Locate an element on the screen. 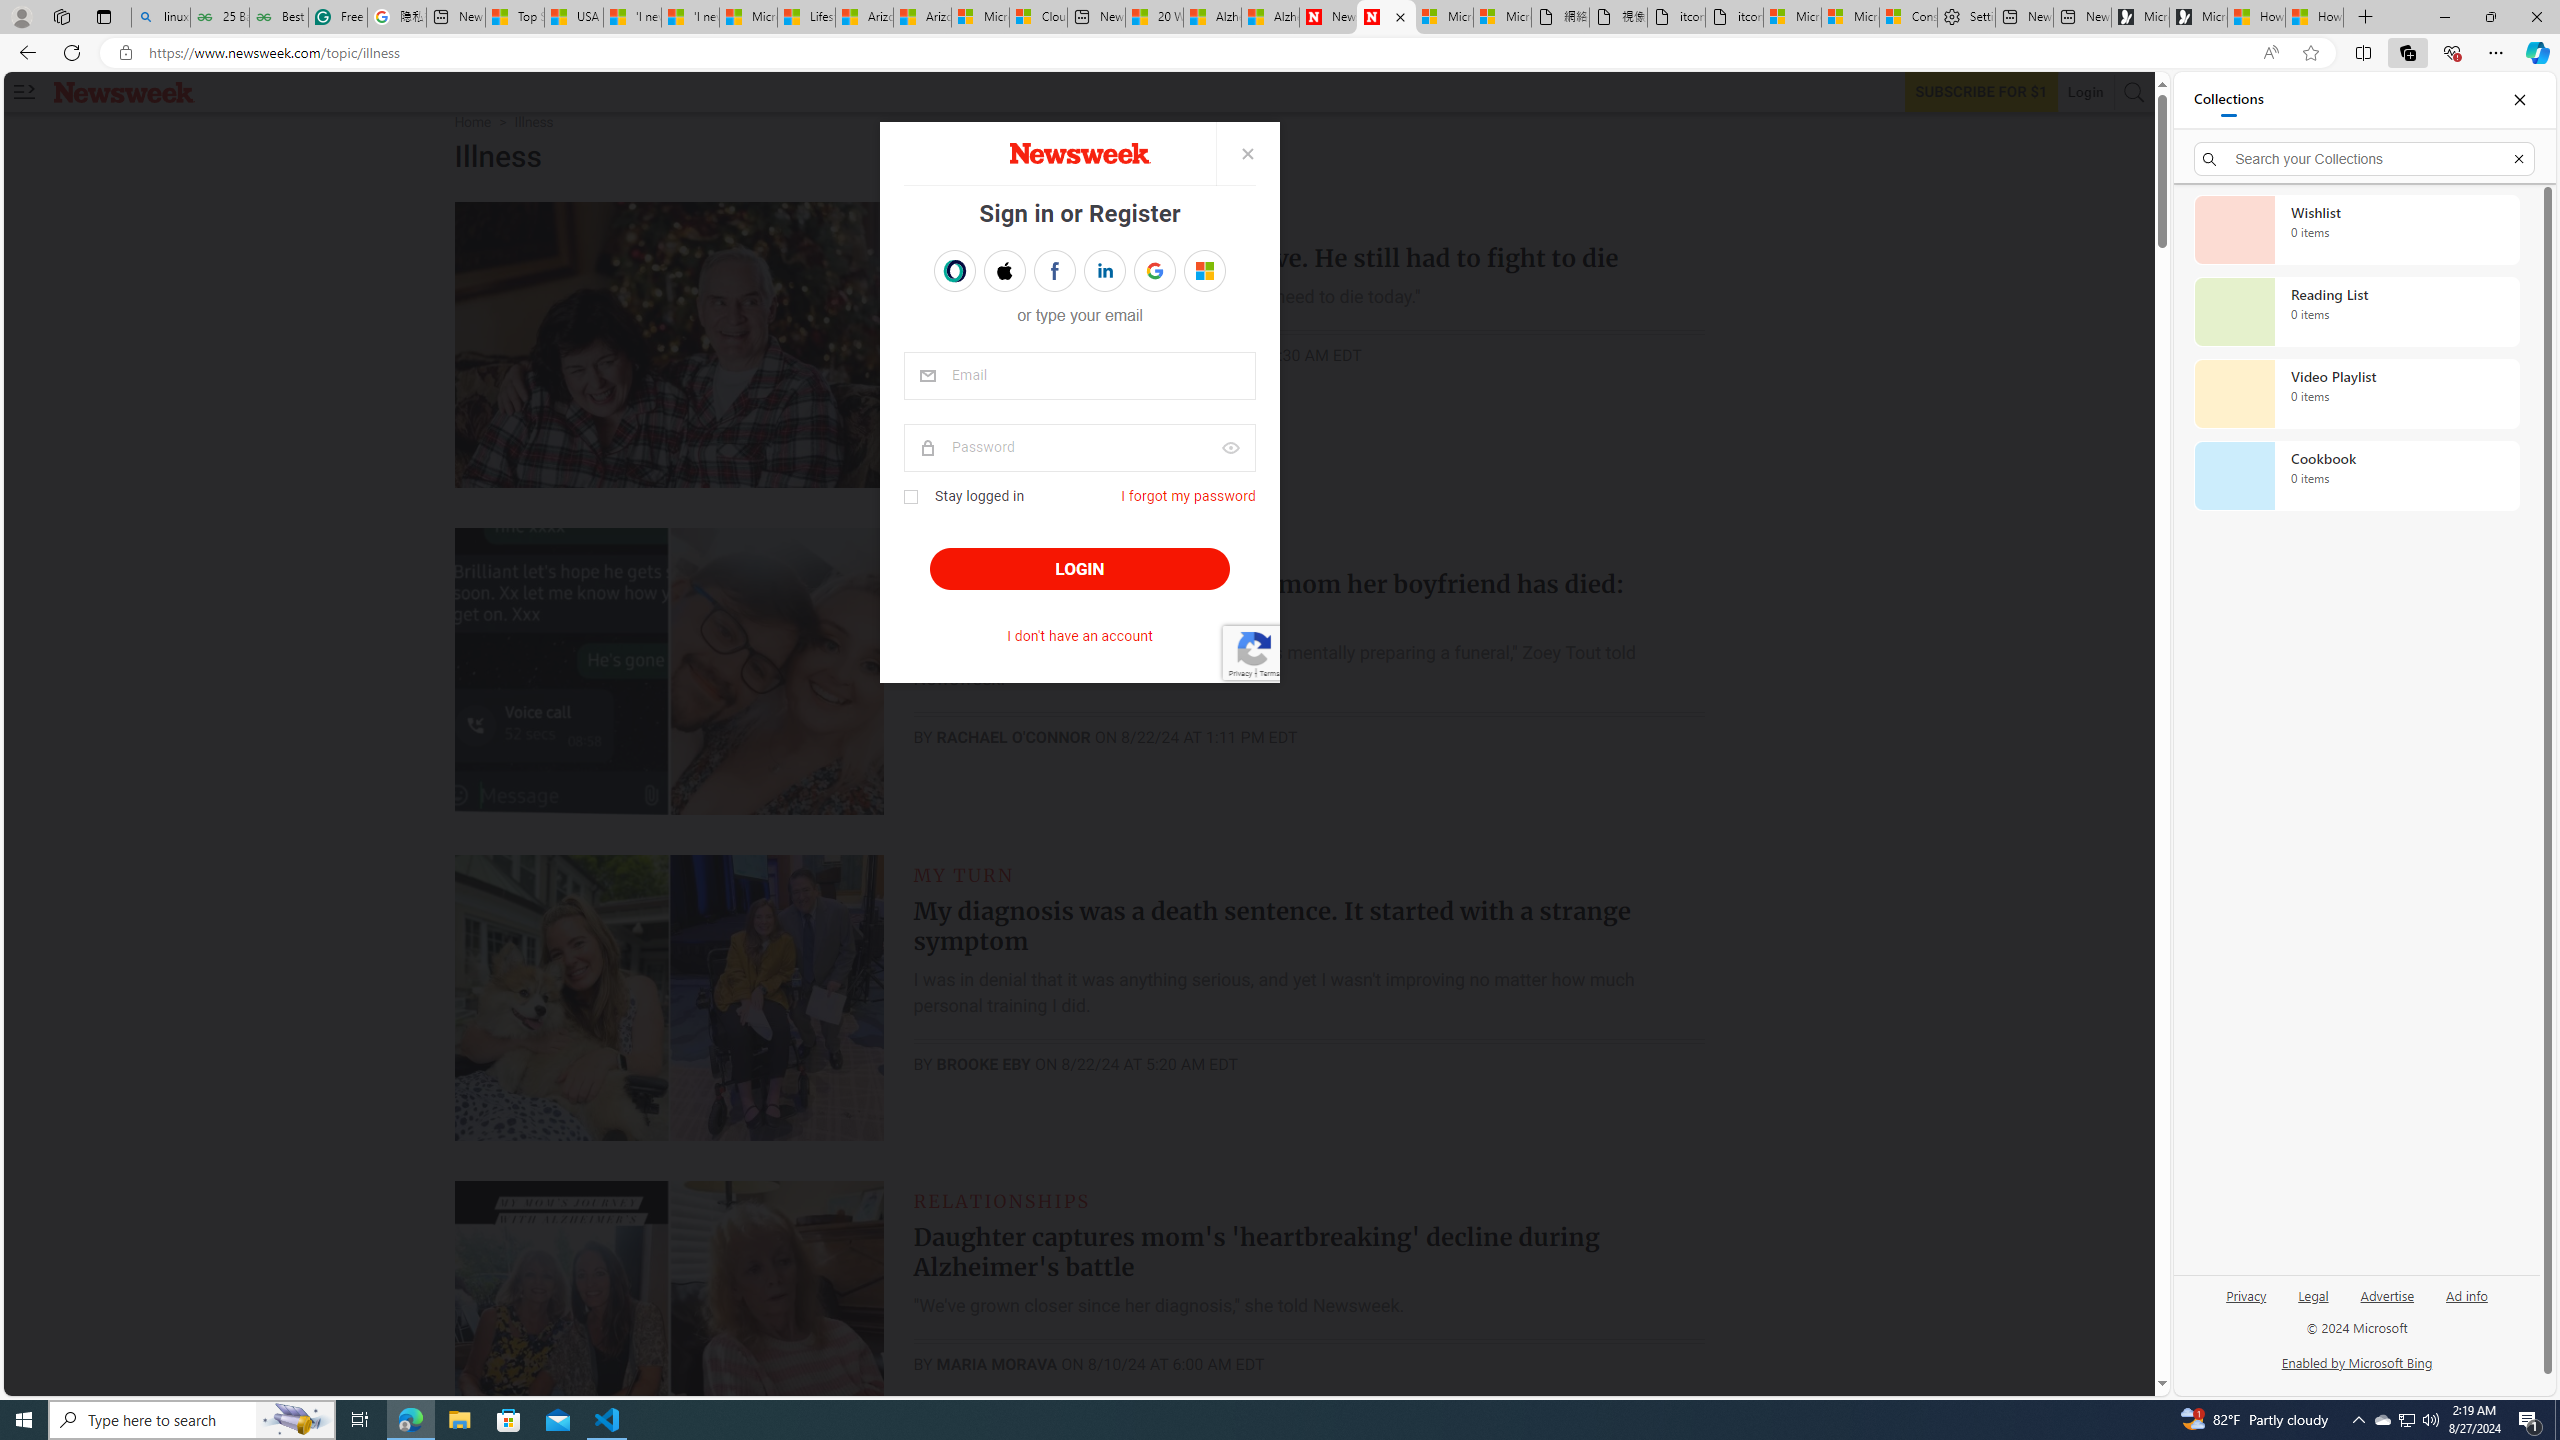 The height and width of the screenshot is (1440, 2560). Consumer Health Data Privacy Policy is located at coordinates (1908, 17).